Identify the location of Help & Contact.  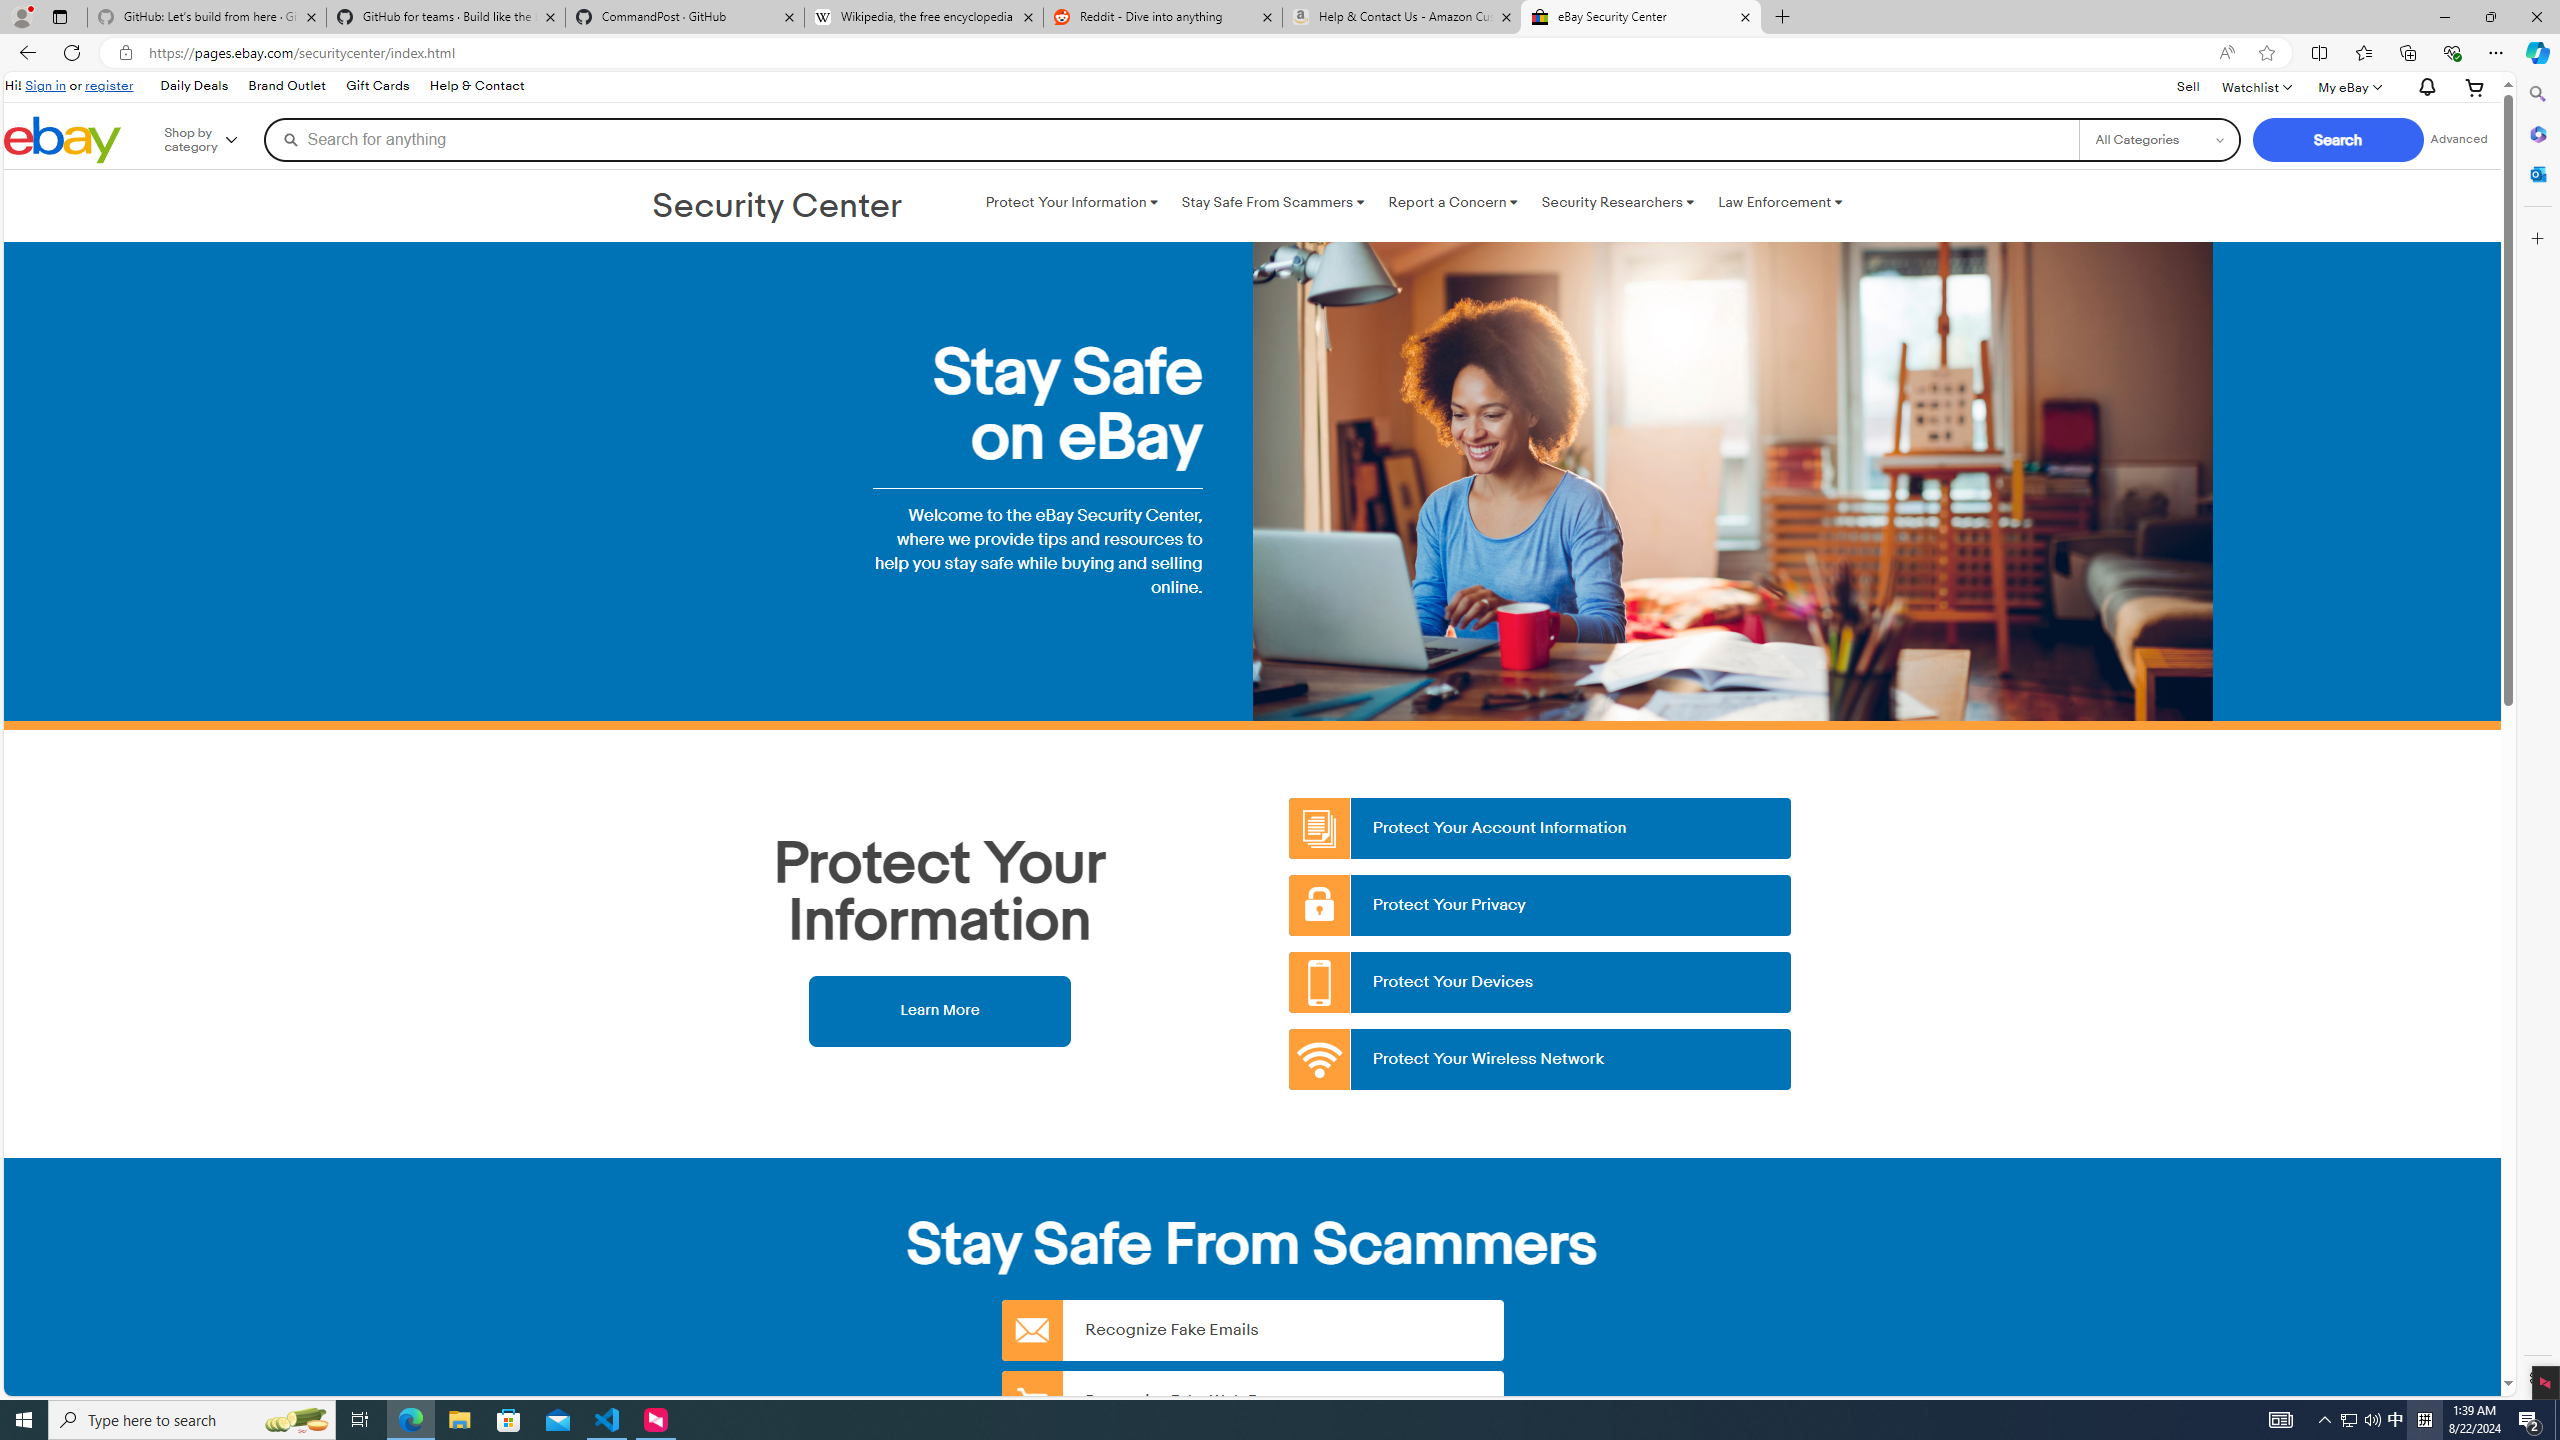
(476, 86).